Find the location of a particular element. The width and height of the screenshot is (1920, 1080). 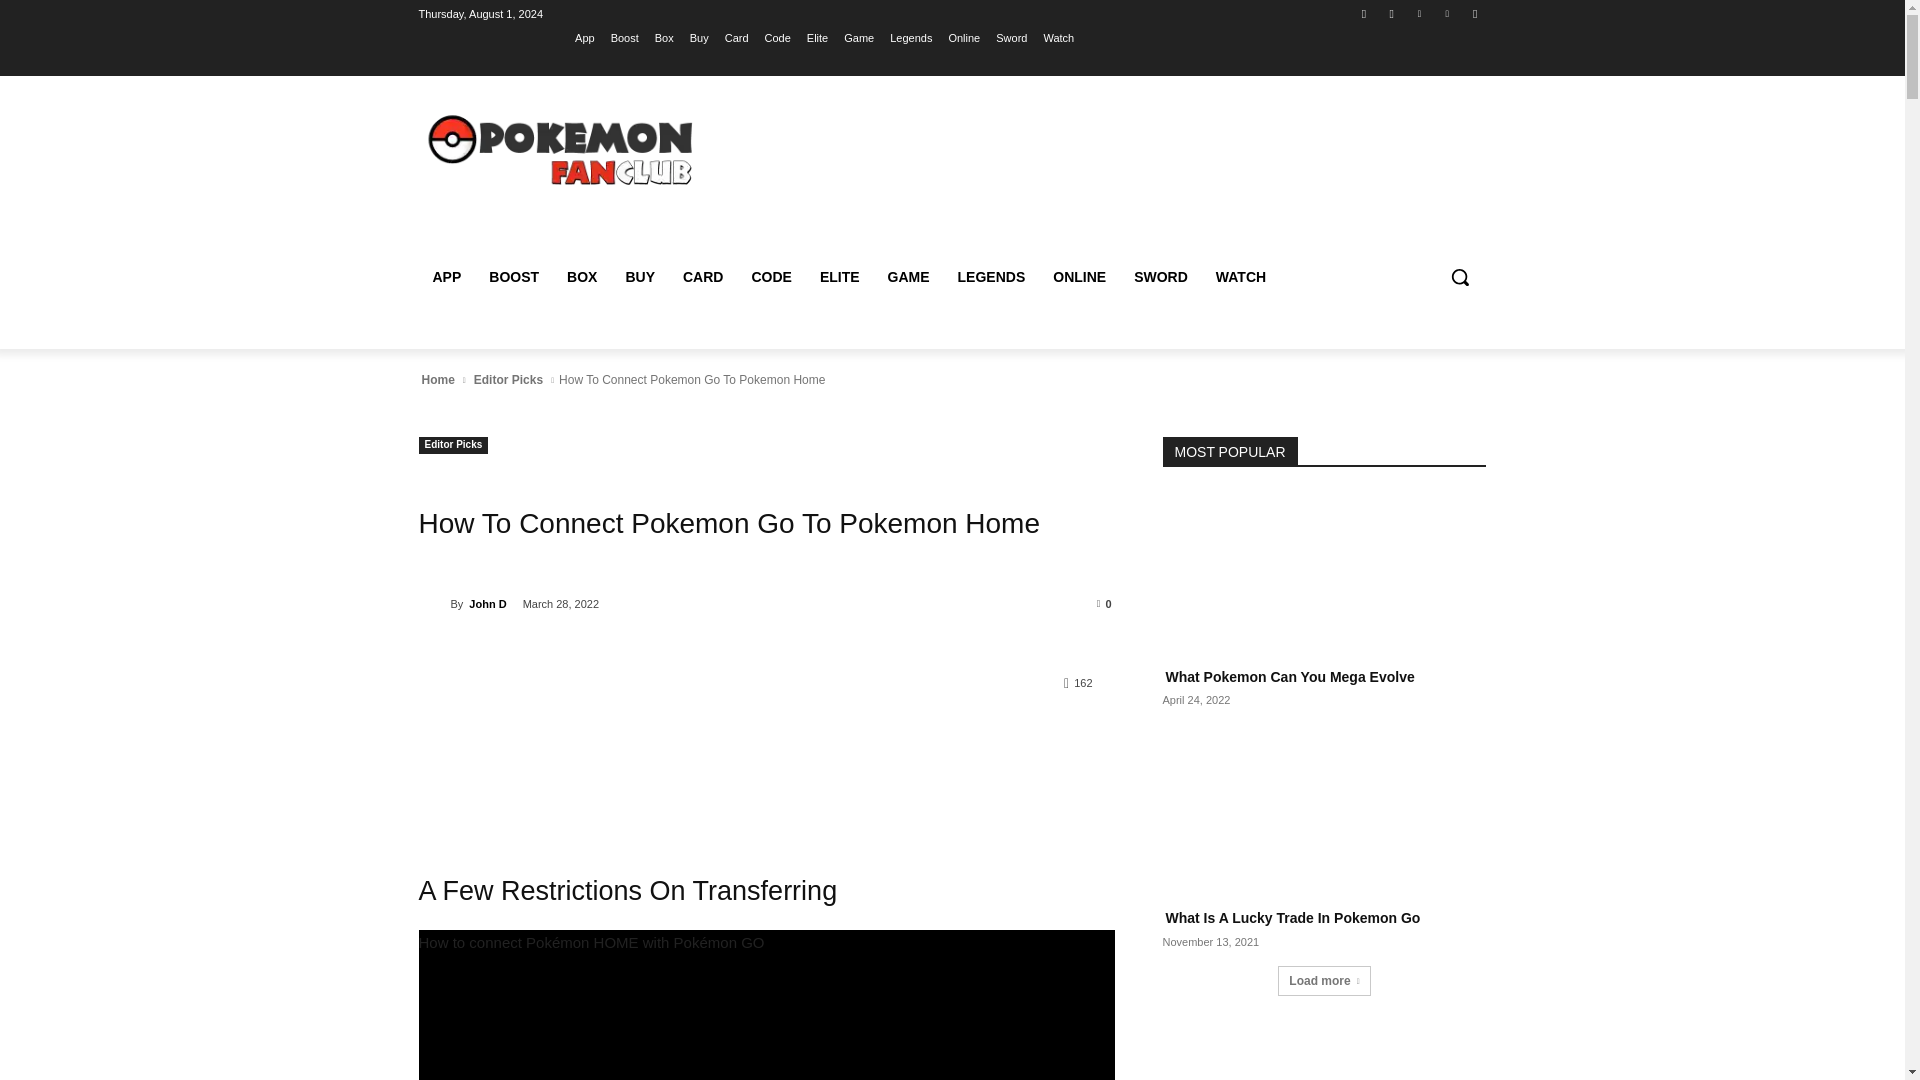

Facebook is located at coordinates (1364, 13).